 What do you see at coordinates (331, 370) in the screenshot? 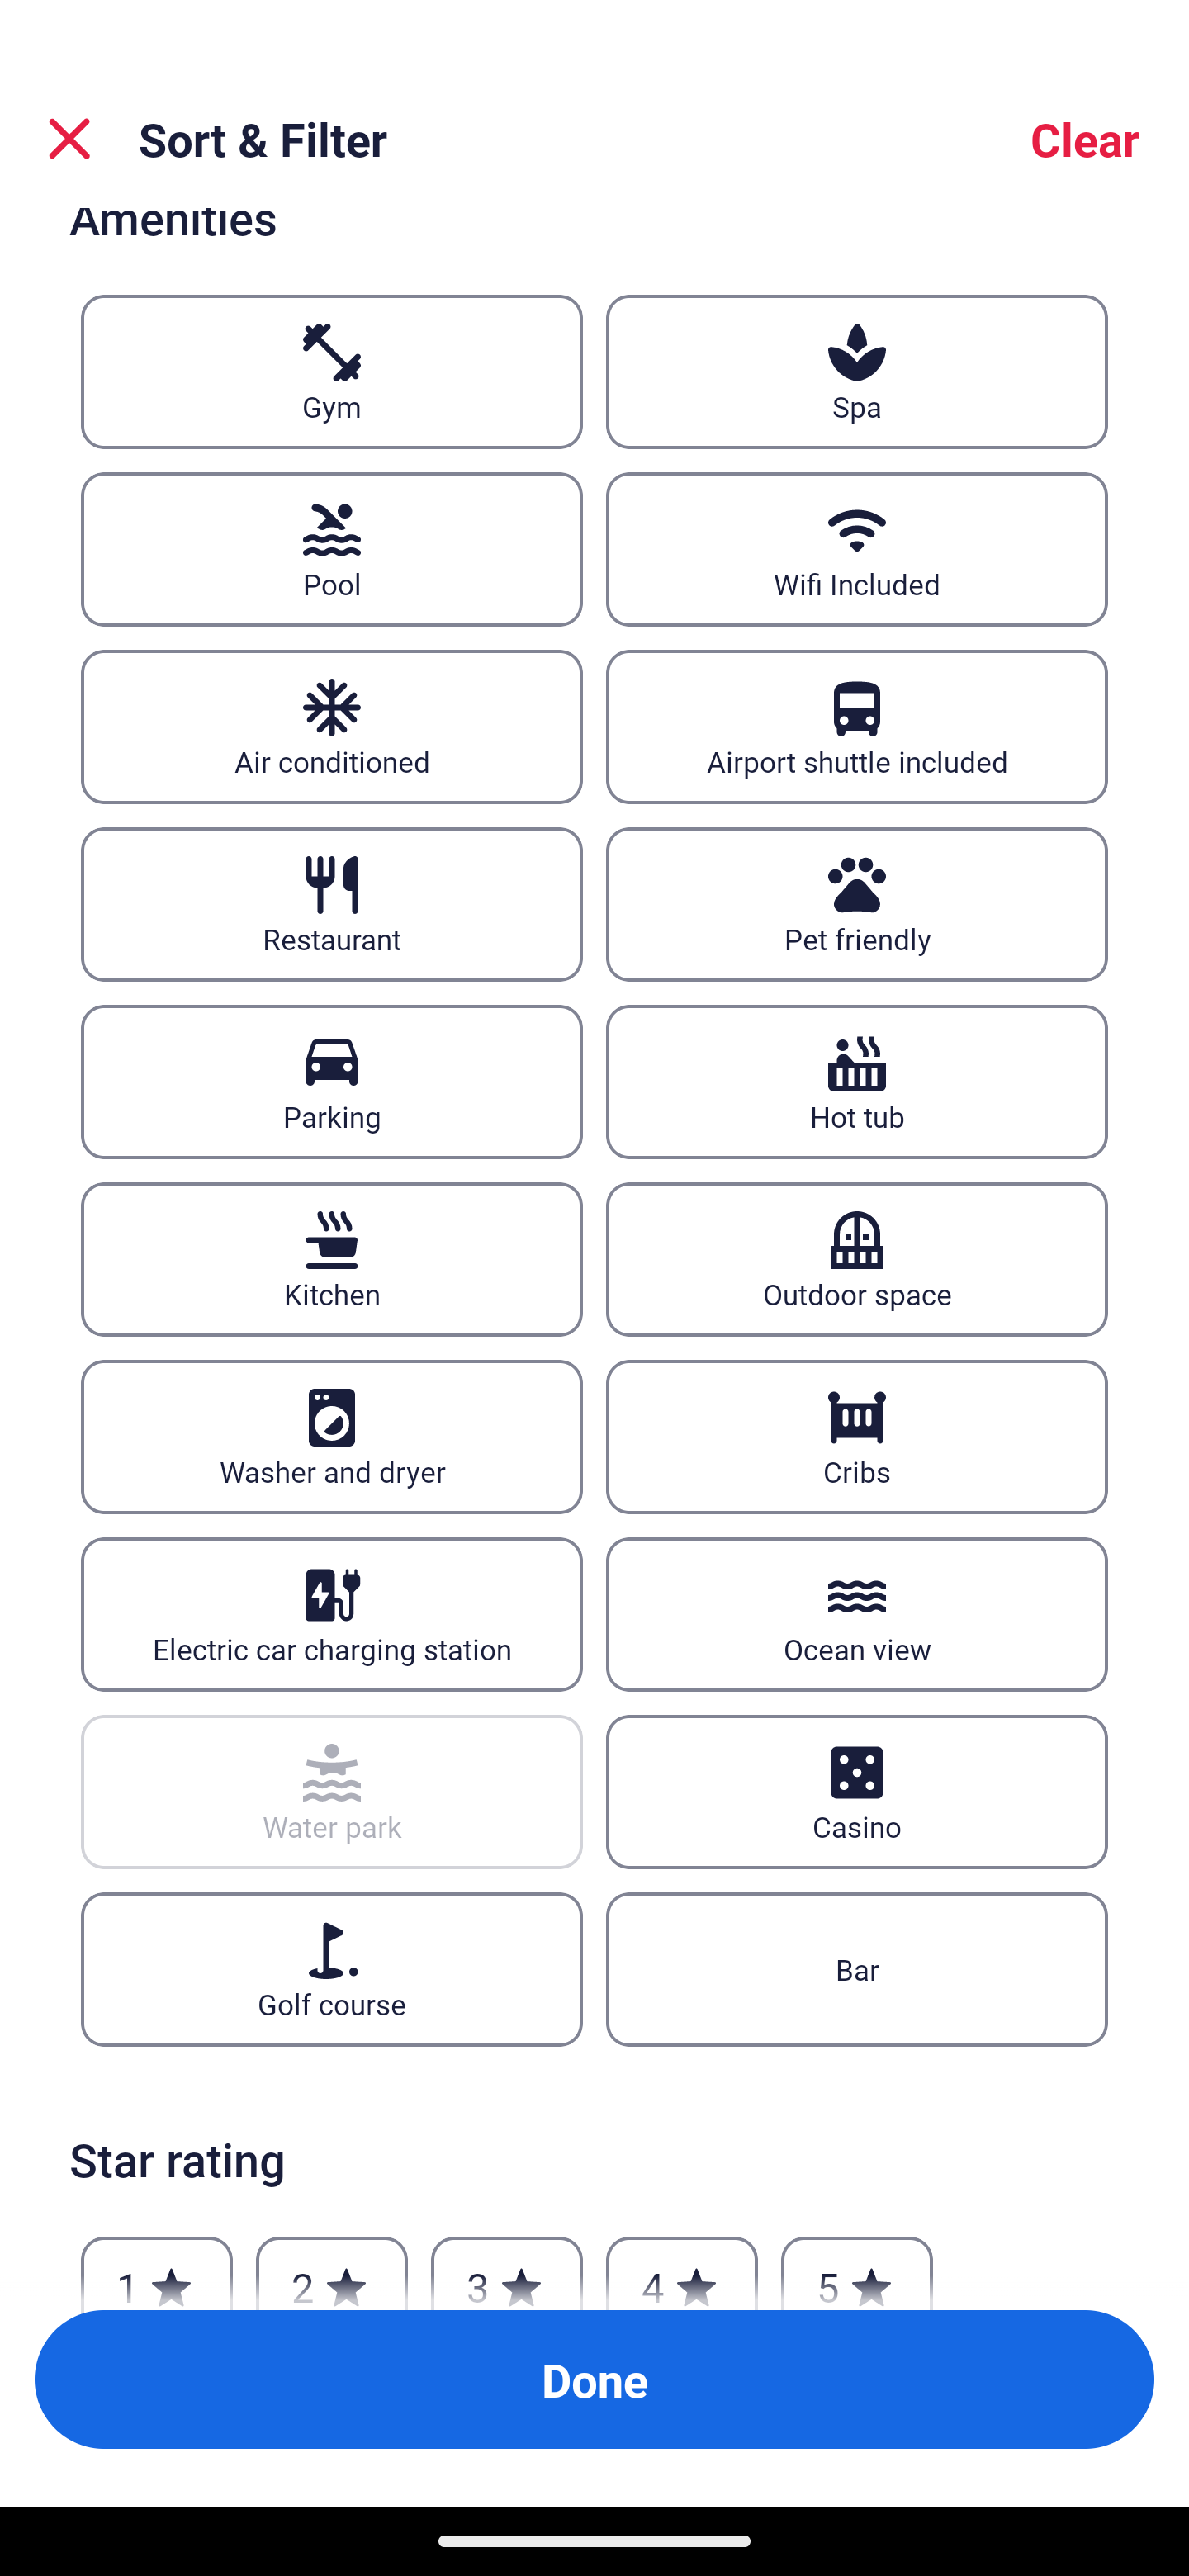
I see `Gym` at bounding box center [331, 370].